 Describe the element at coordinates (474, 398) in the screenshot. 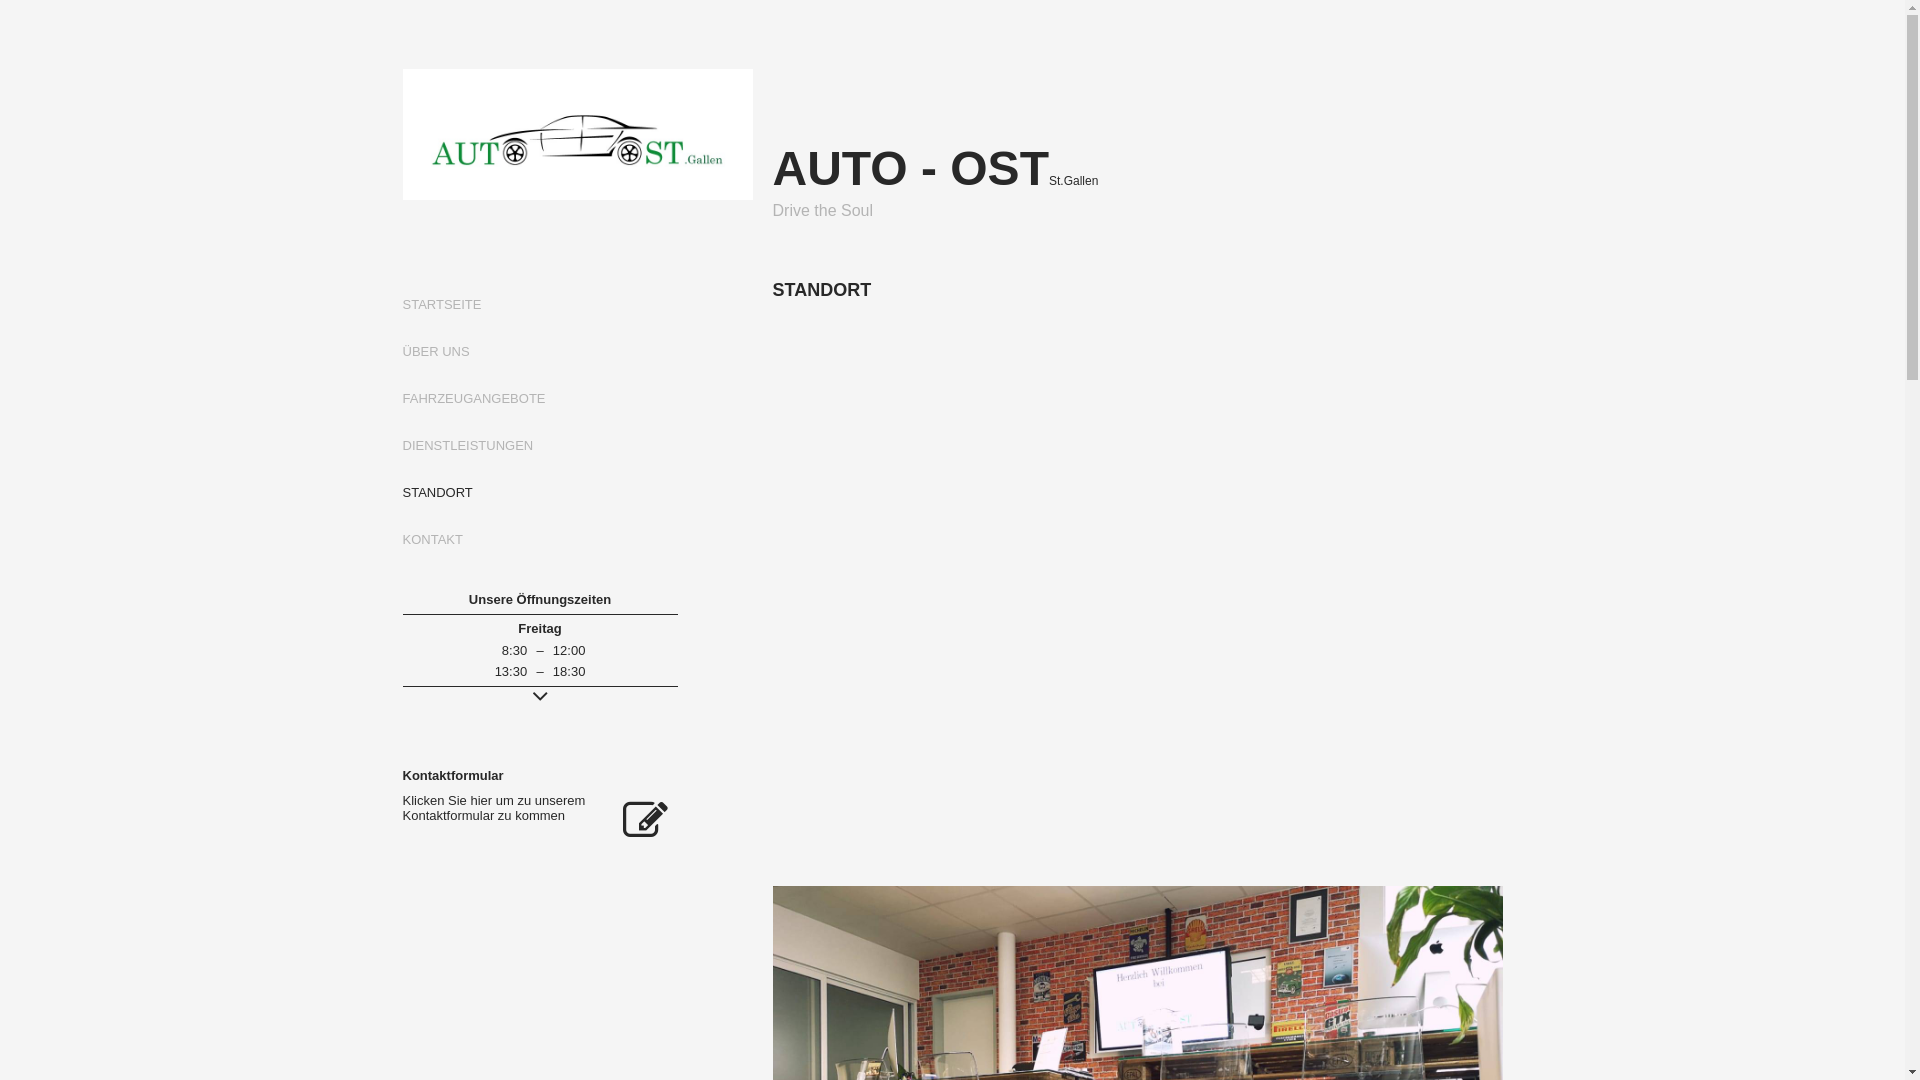

I see `FAHRZEUGANGEBOTE` at that location.